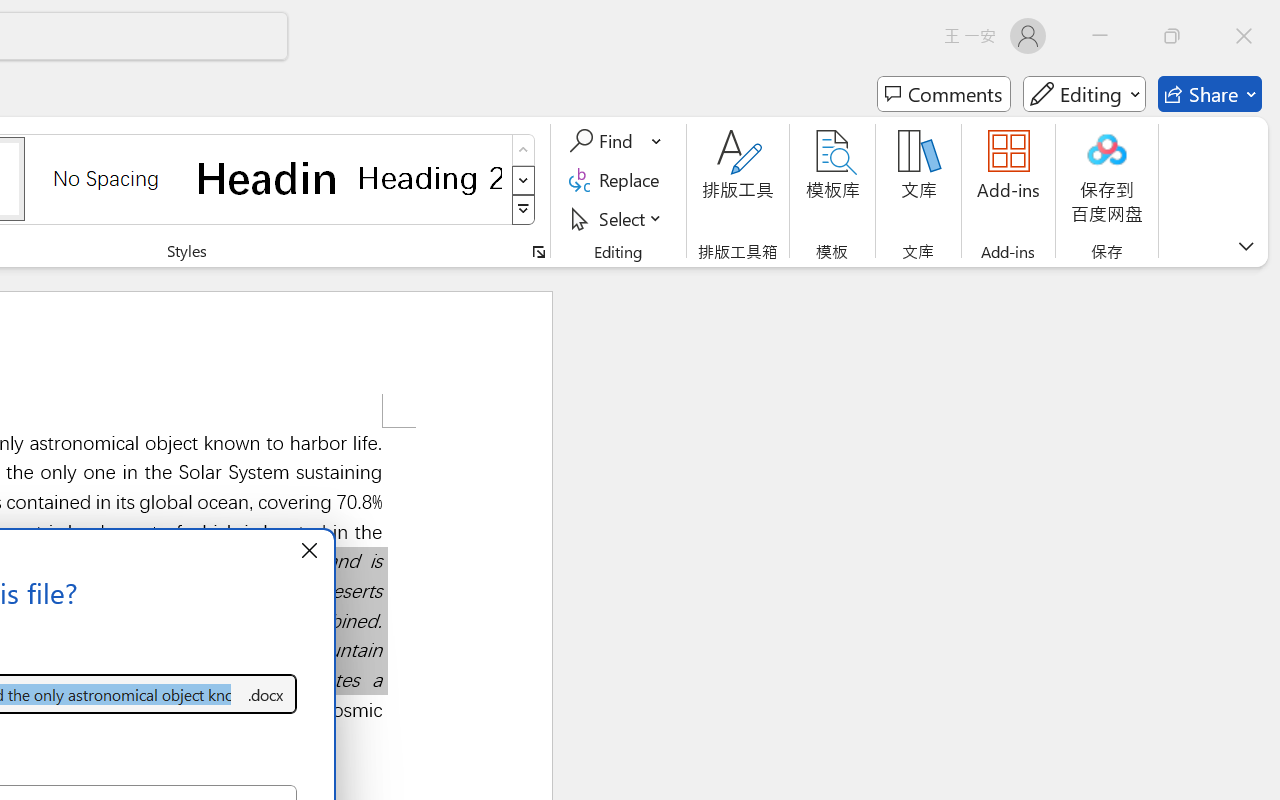 The height and width of the screenshot is (800, 1280). I want to click on Styles..., so click(538, 252).